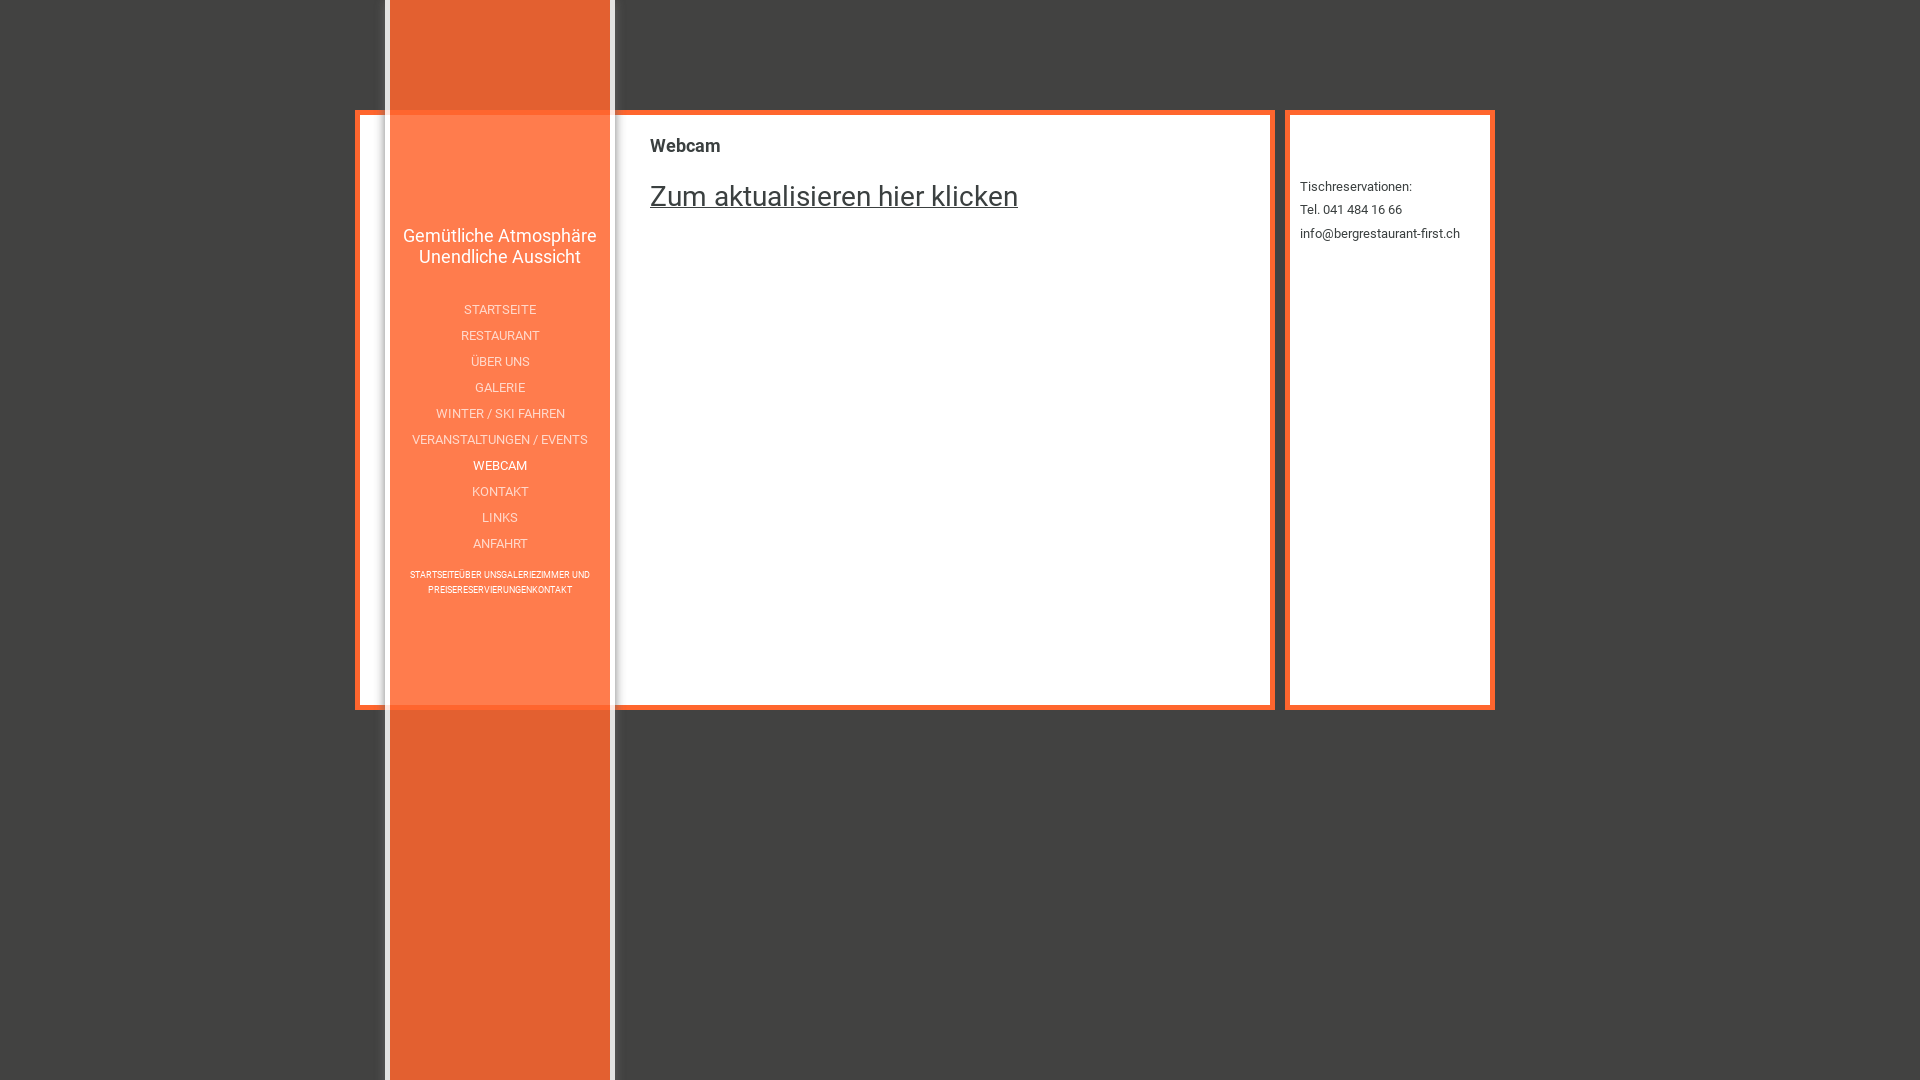 This screenshot has width=1920, height=1080. I want to click on  , so click(500, 140).